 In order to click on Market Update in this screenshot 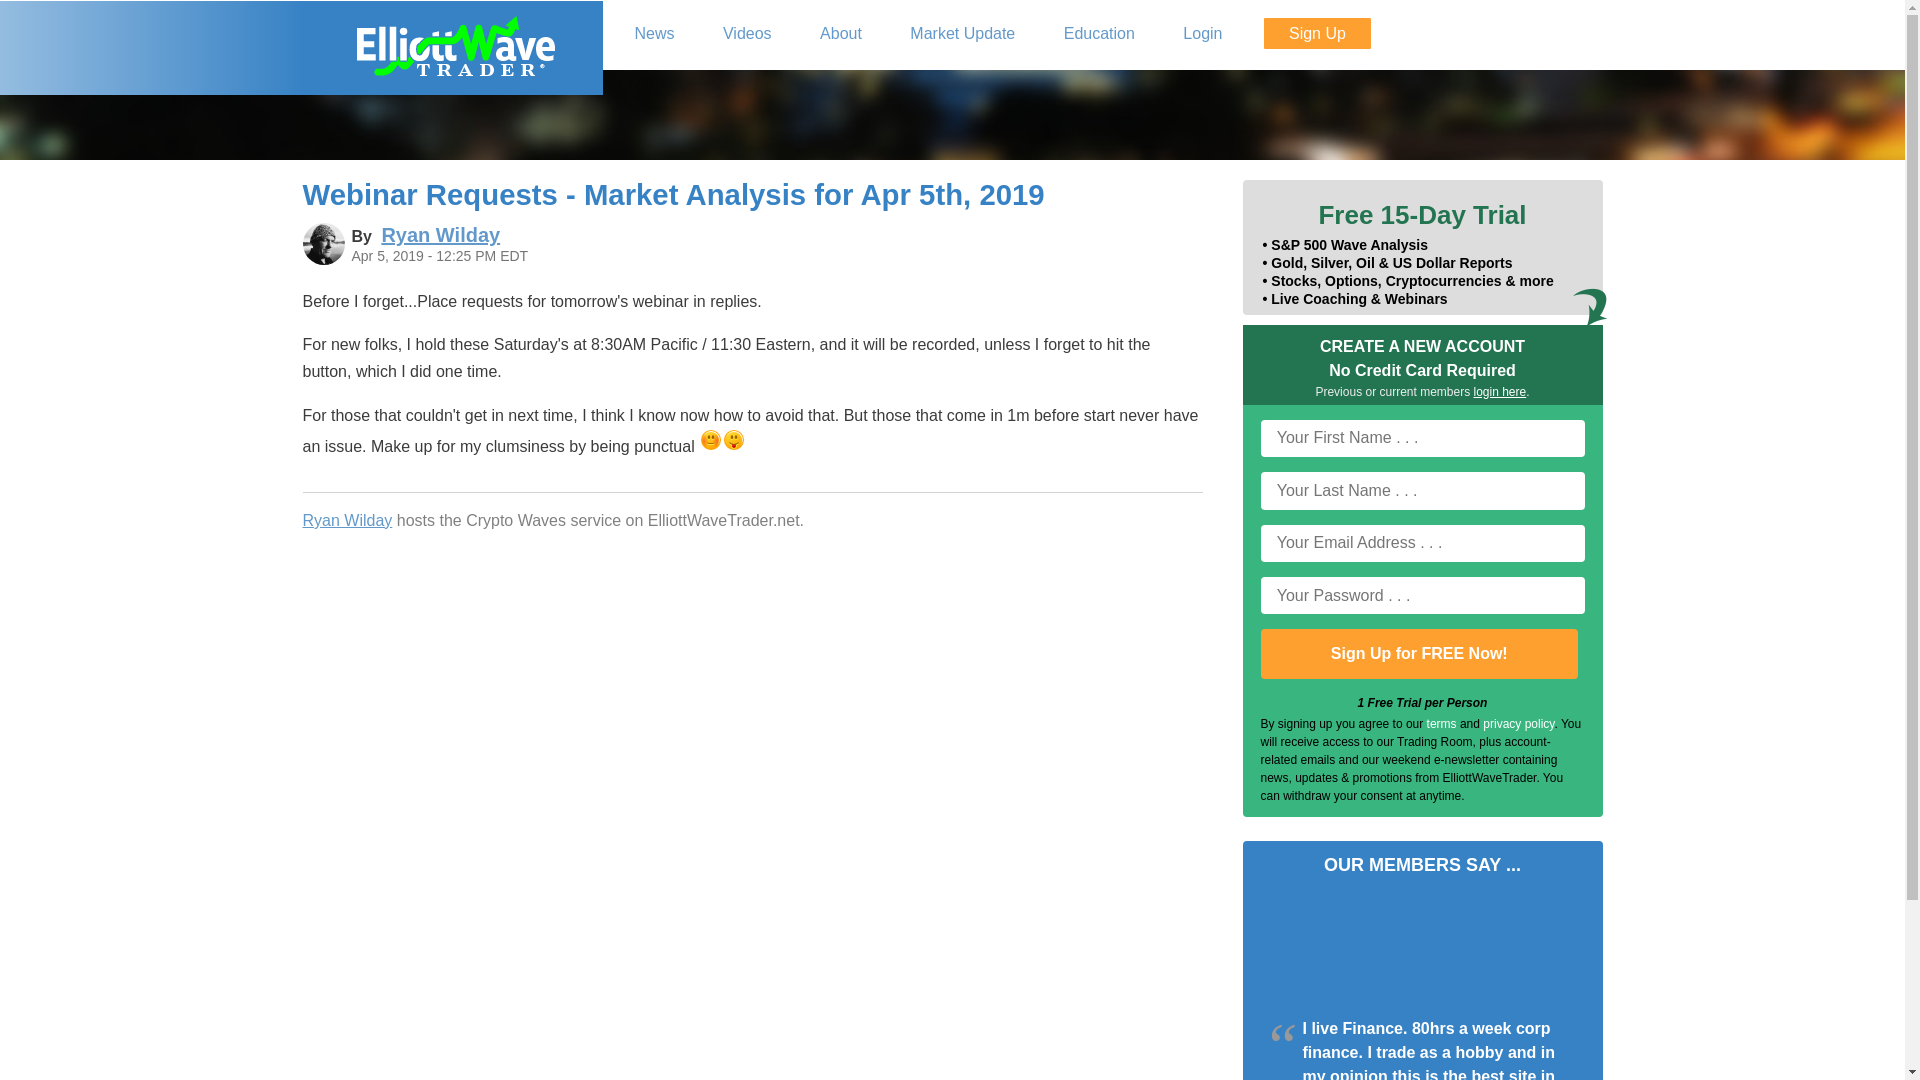, I will do `click(962, 34)`.